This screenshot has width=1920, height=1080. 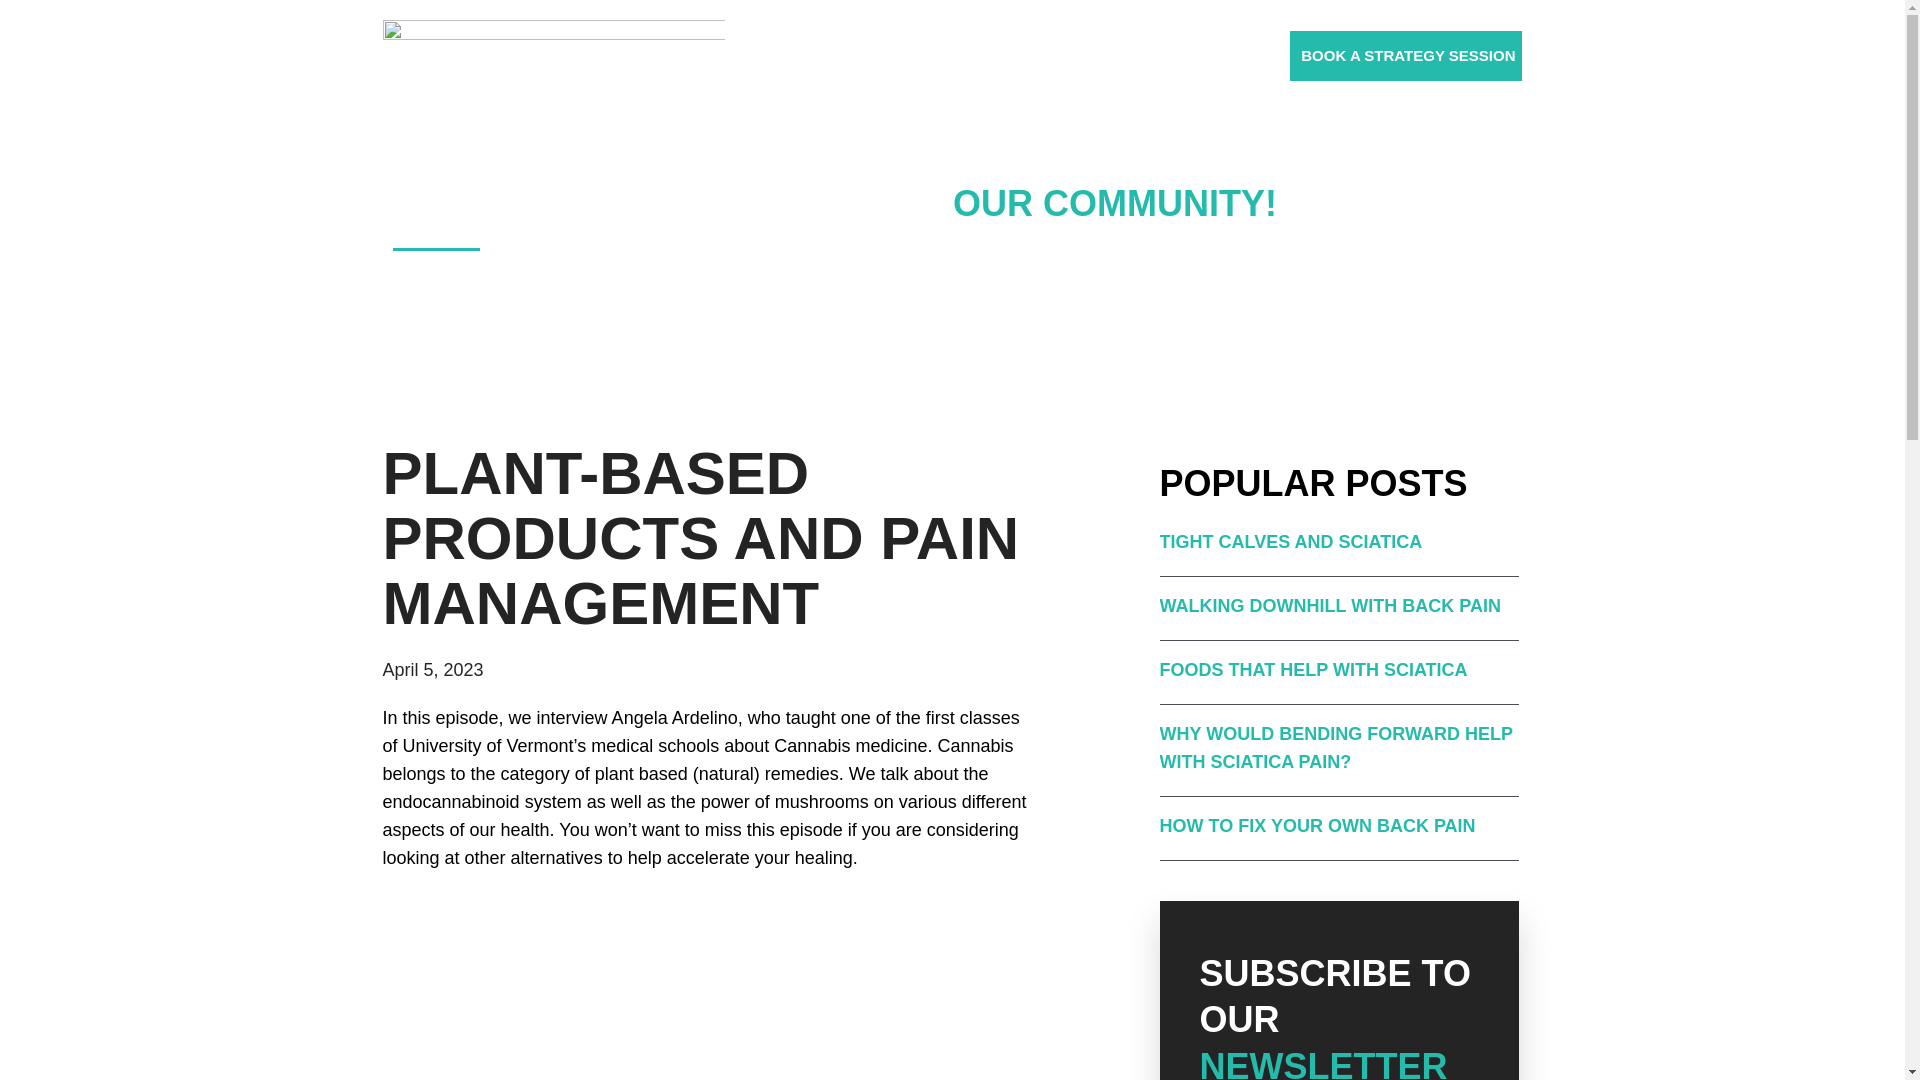 What do you see at coordinates (1336, 748) in the screenshot?
I see `WHY WOULD BENDING FORWARD HELP WITH SCIATICA PAIN?` at bounding box center [1336, 748].